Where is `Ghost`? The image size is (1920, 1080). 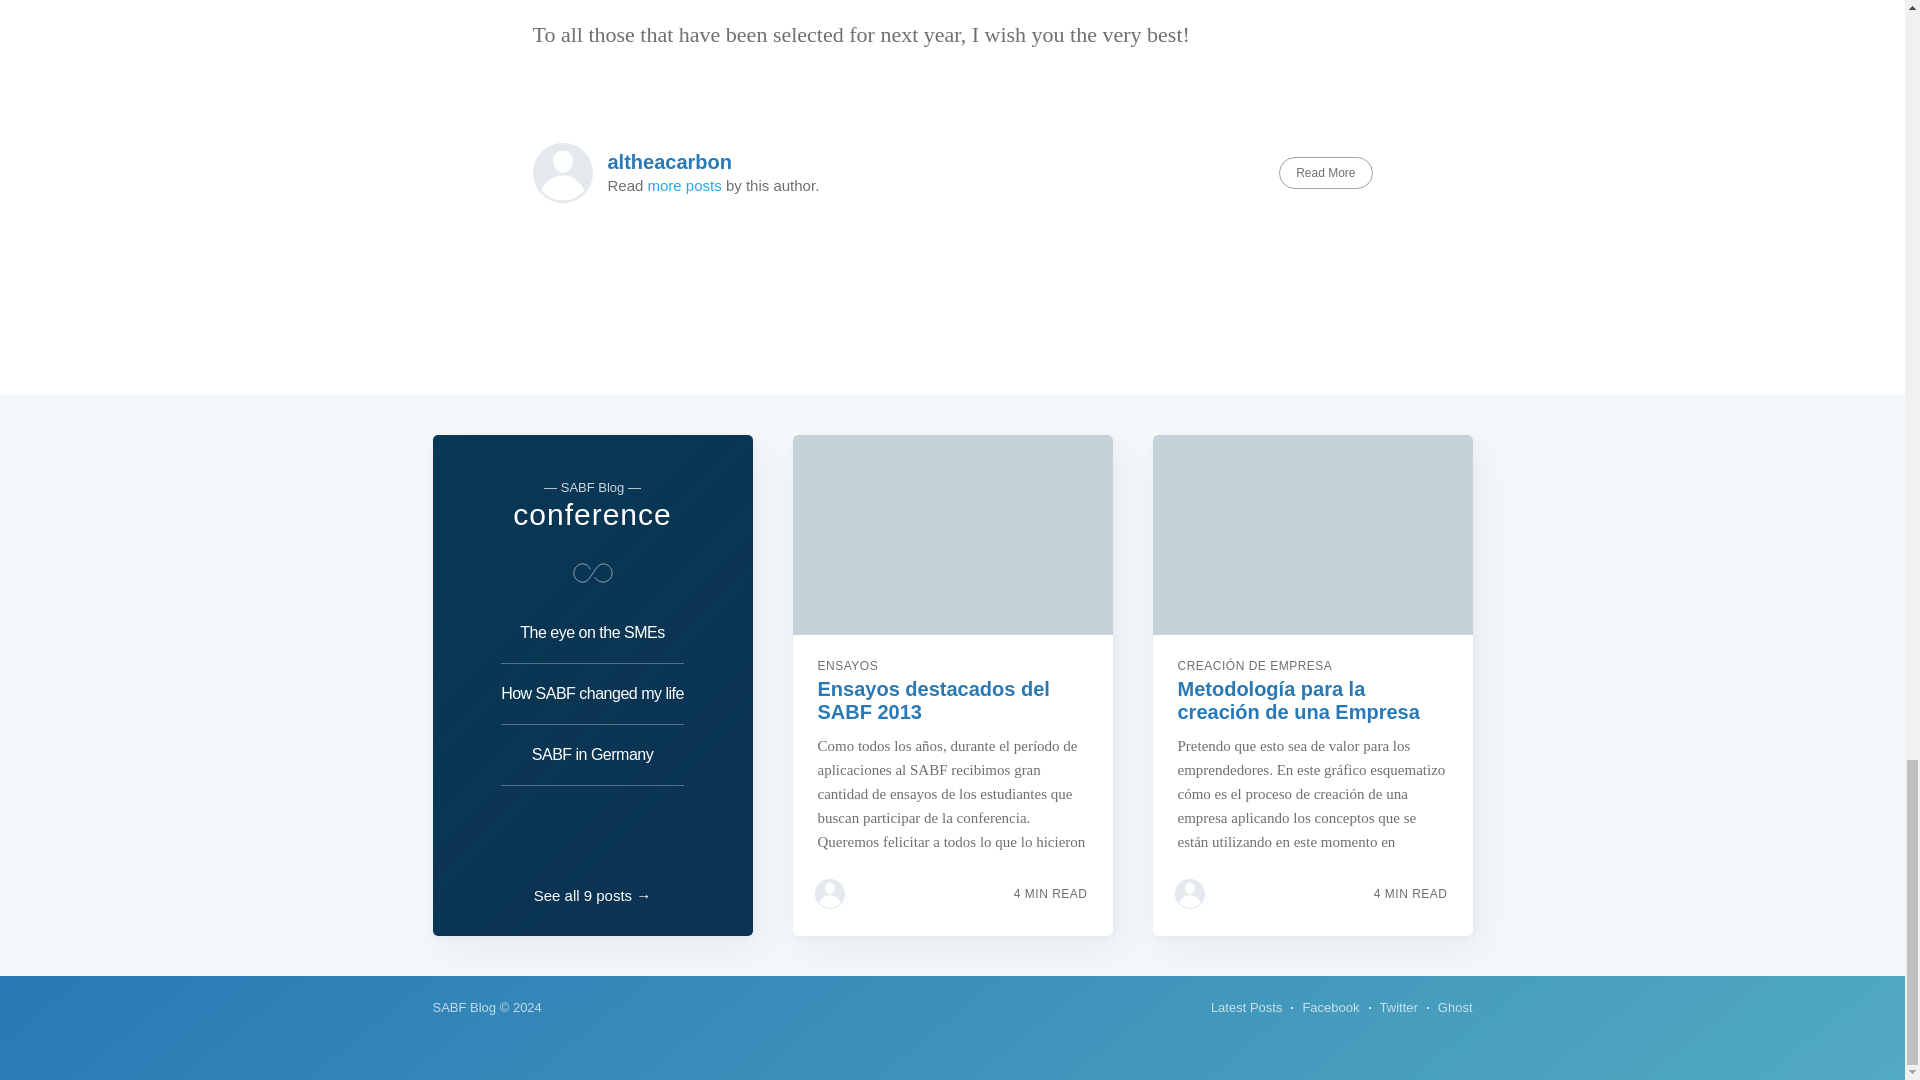
Ghost is located at coordinates (1455, 1007).